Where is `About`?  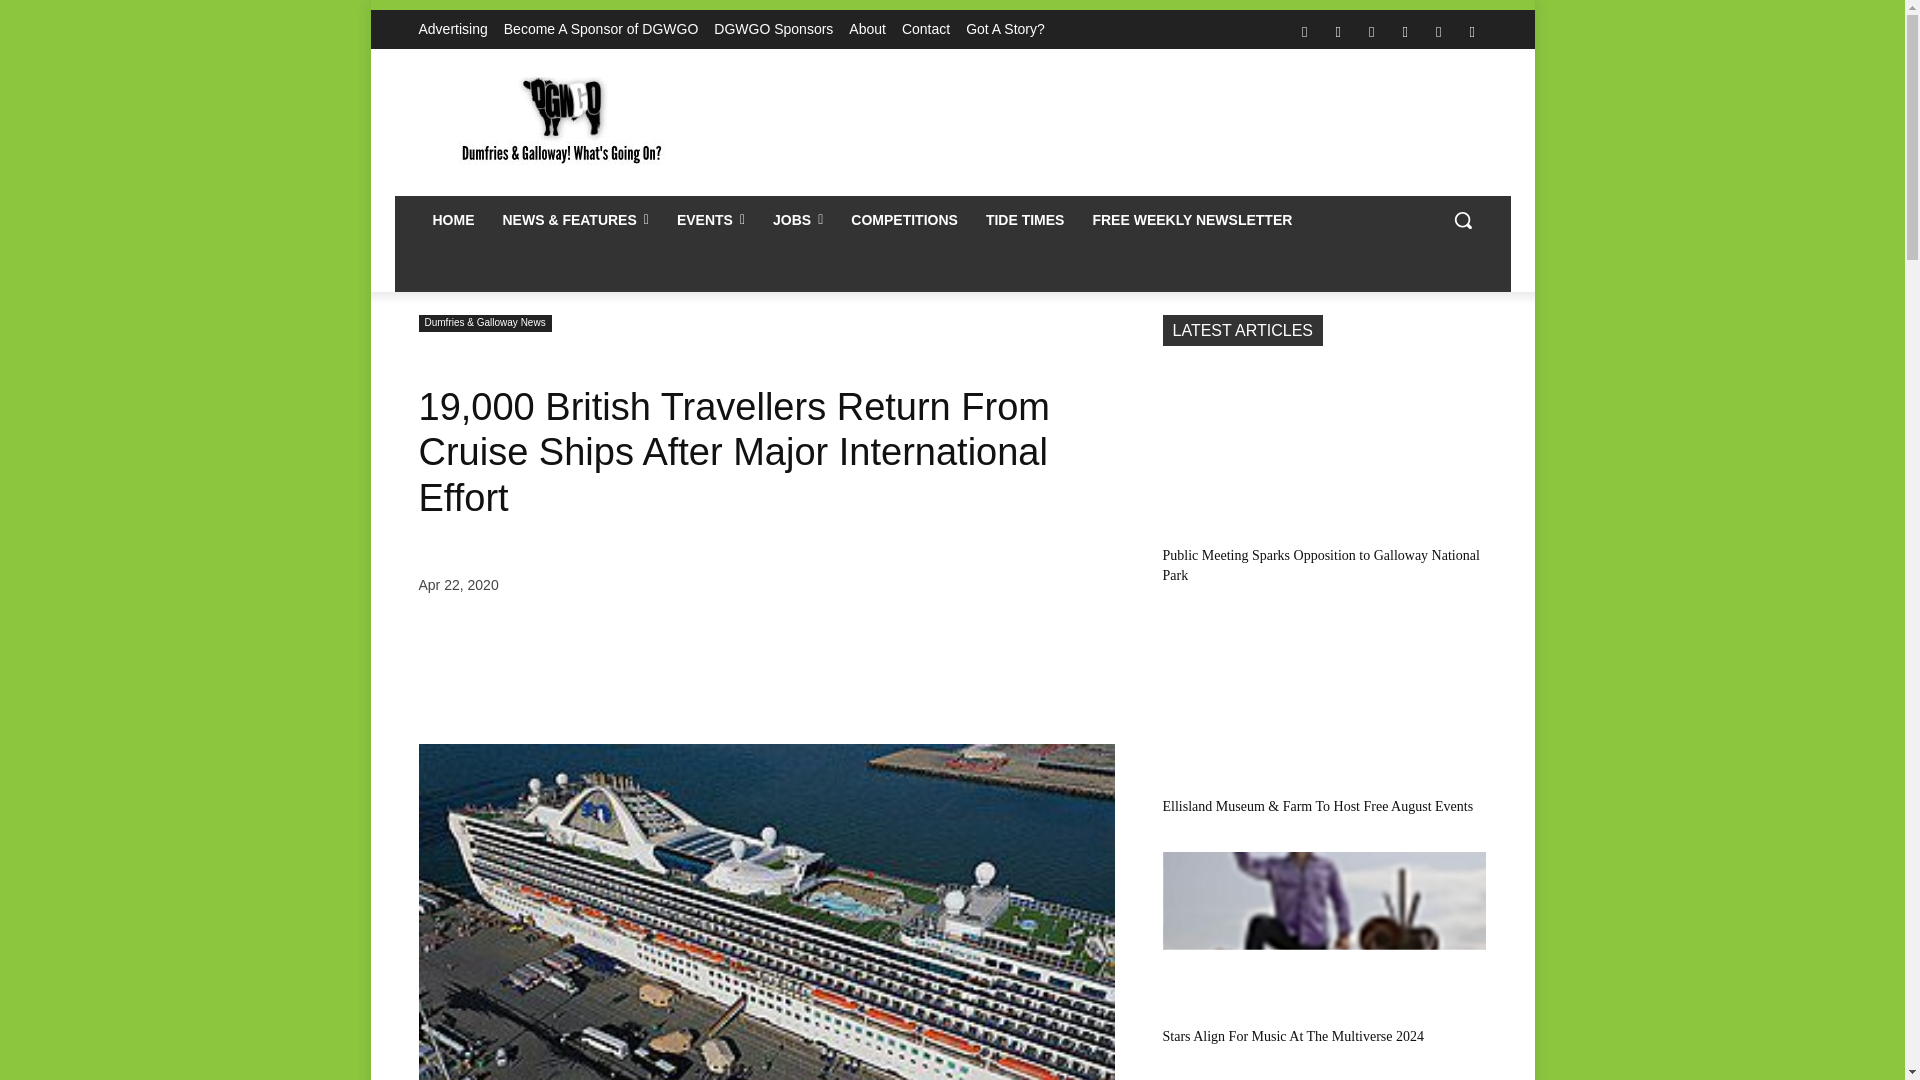 About is located at coordinates (866, 29).